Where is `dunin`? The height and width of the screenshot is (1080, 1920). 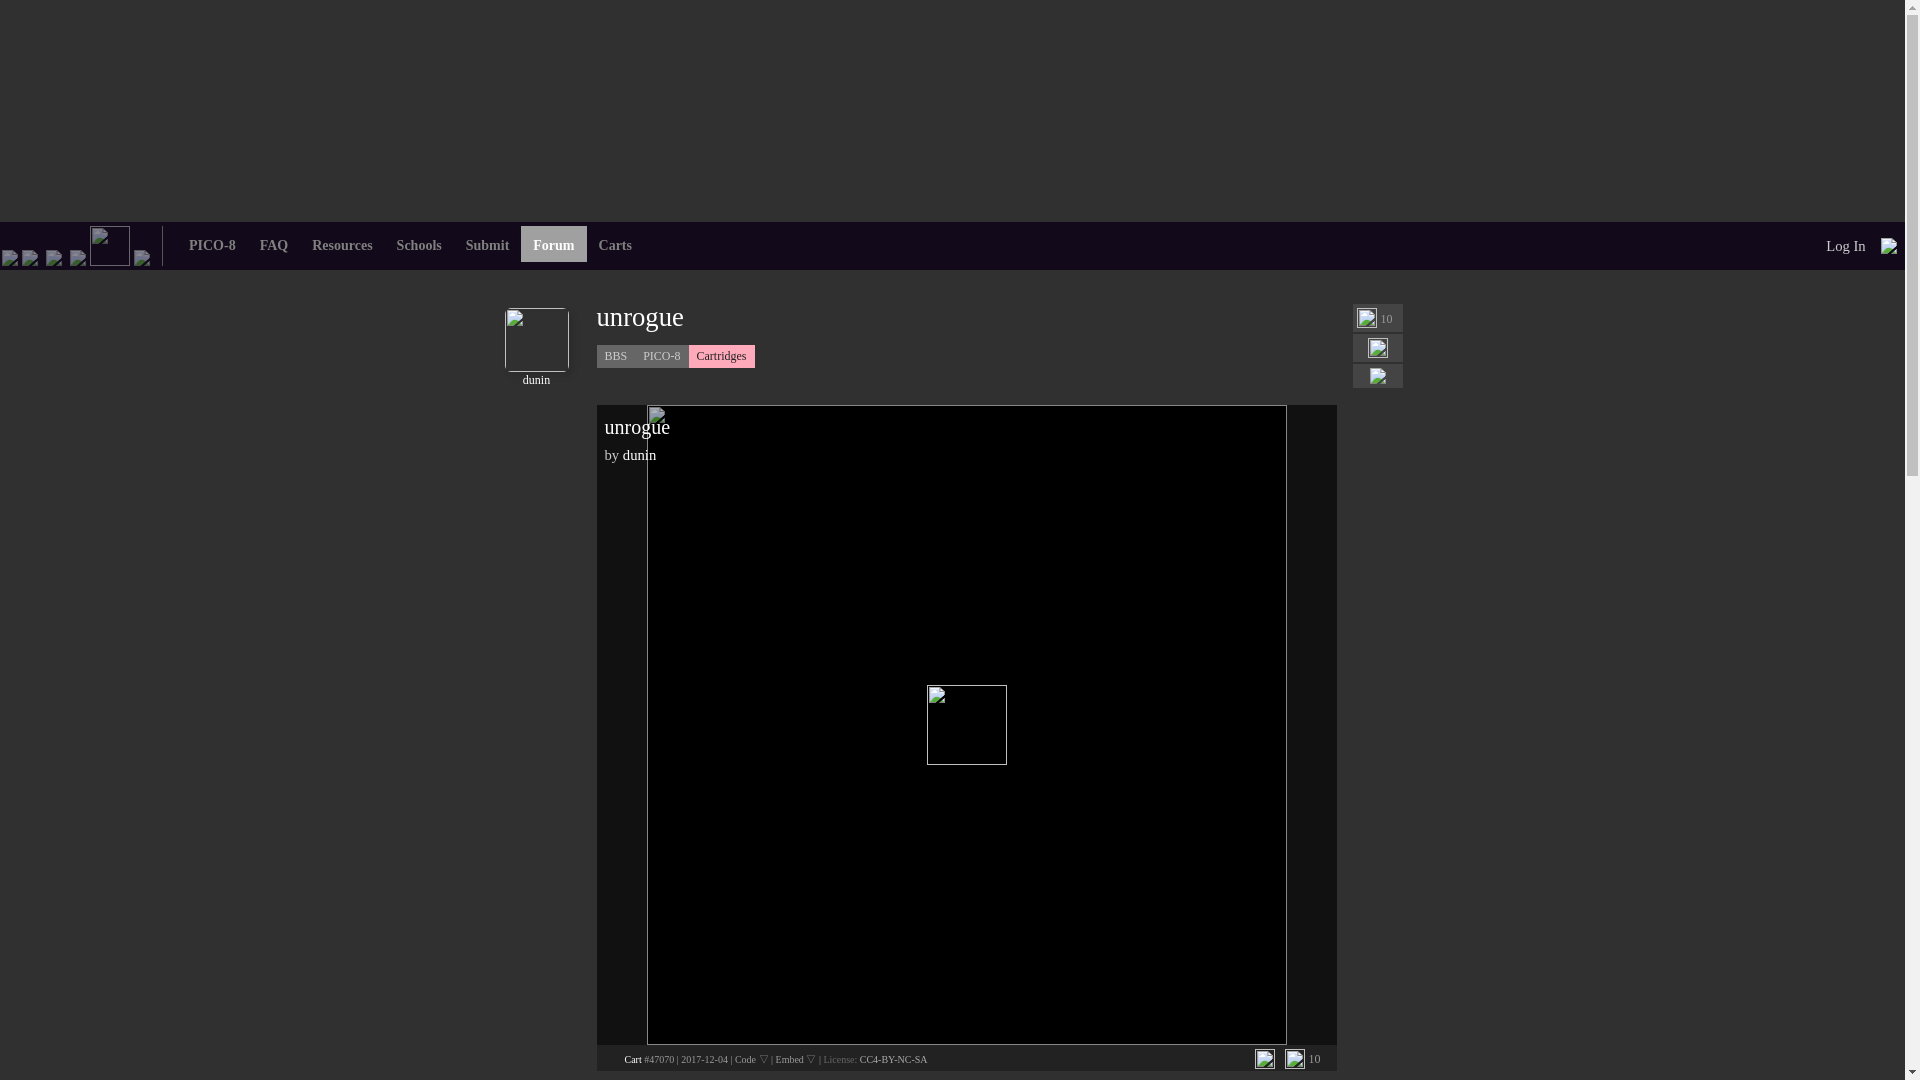 dunin is located at coordinates (536, 373).